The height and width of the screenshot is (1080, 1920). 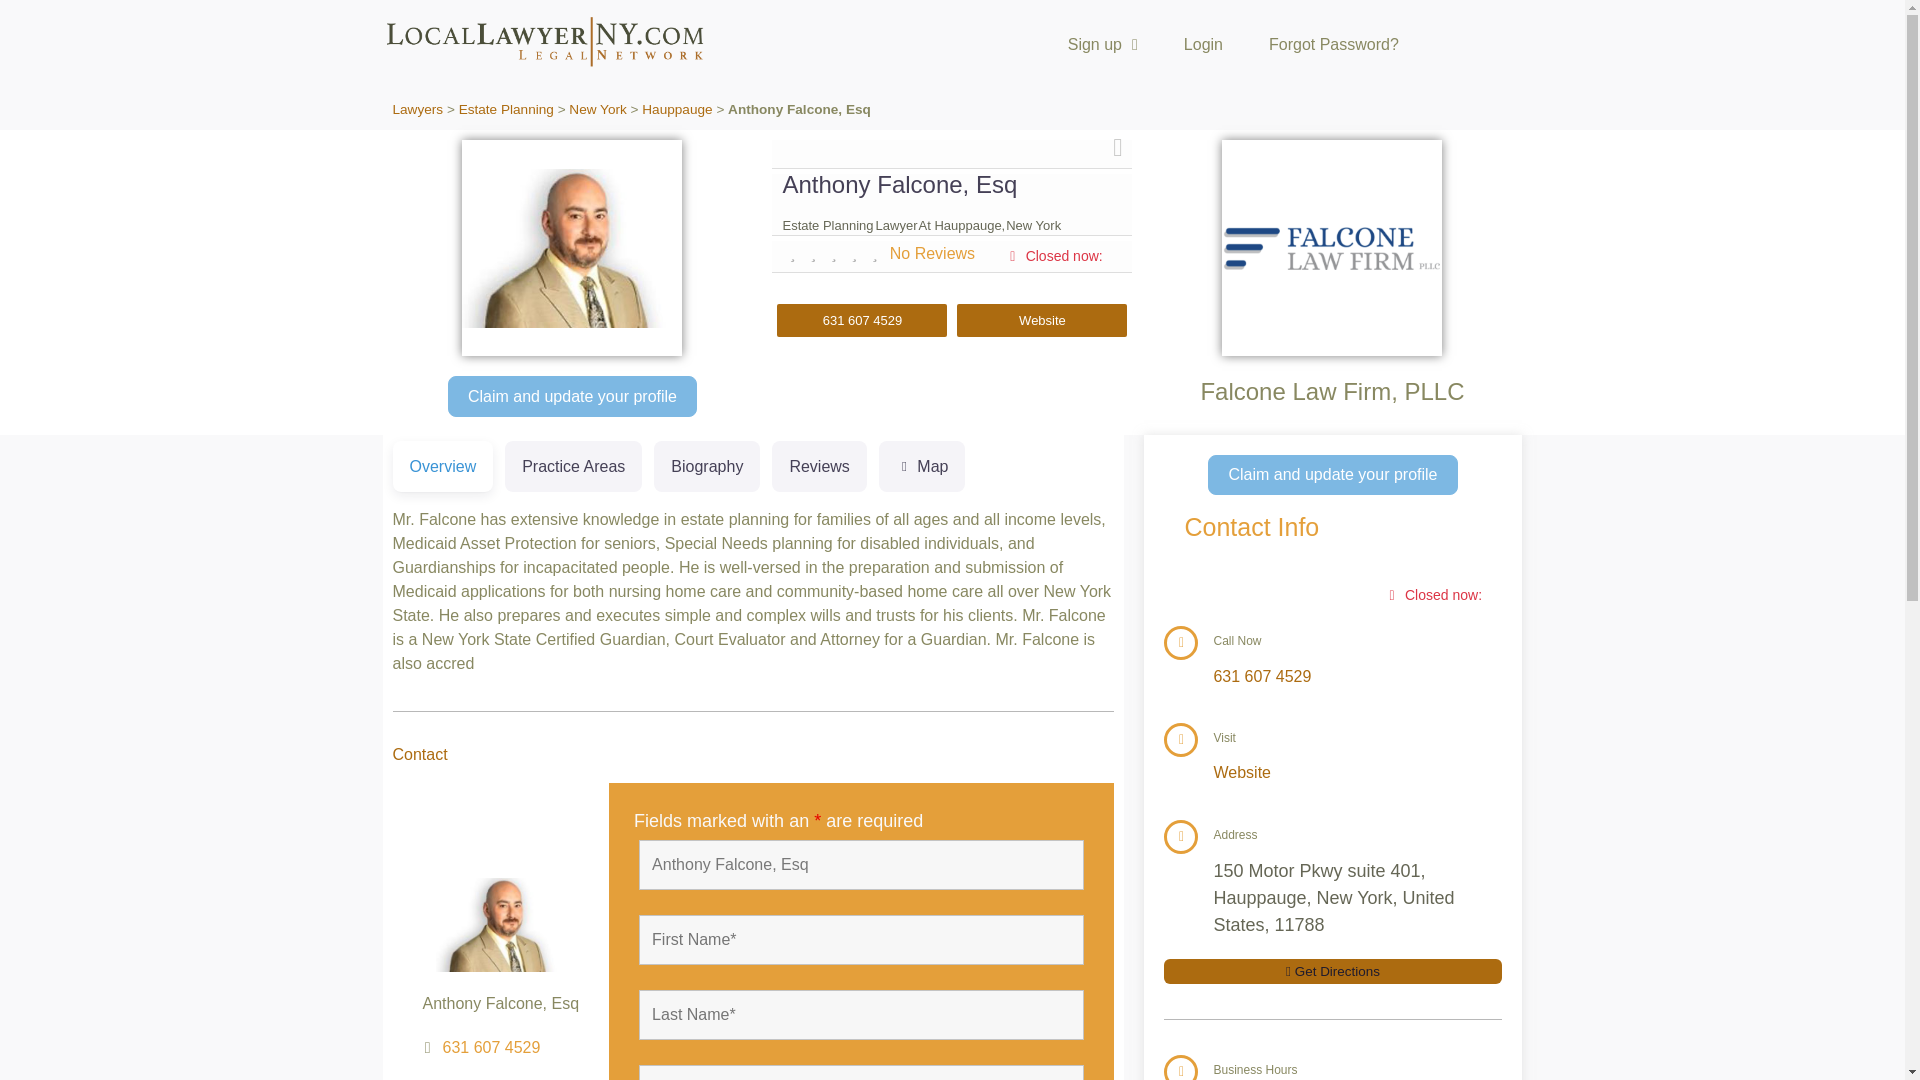 I want to click on Map, so click(x=922, y=576).